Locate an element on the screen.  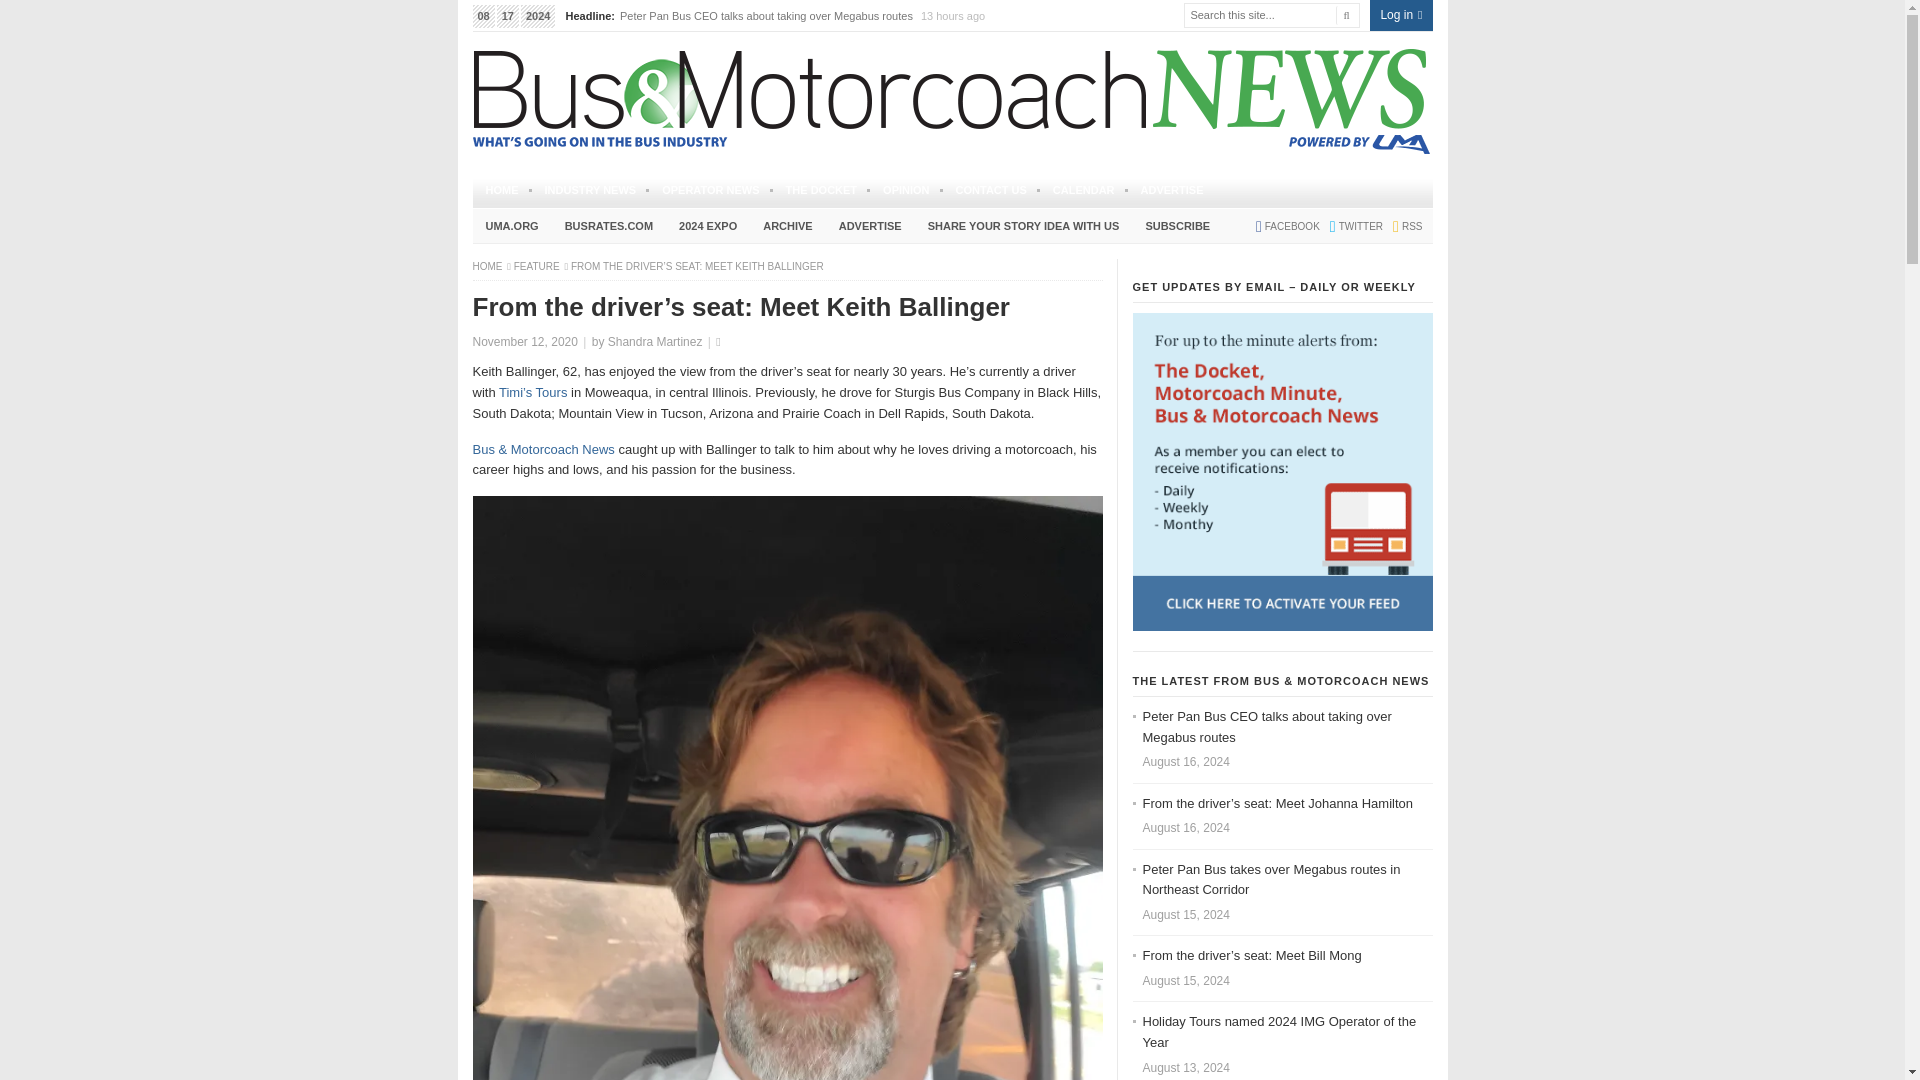
HOME is located at coordinates (502, 190).